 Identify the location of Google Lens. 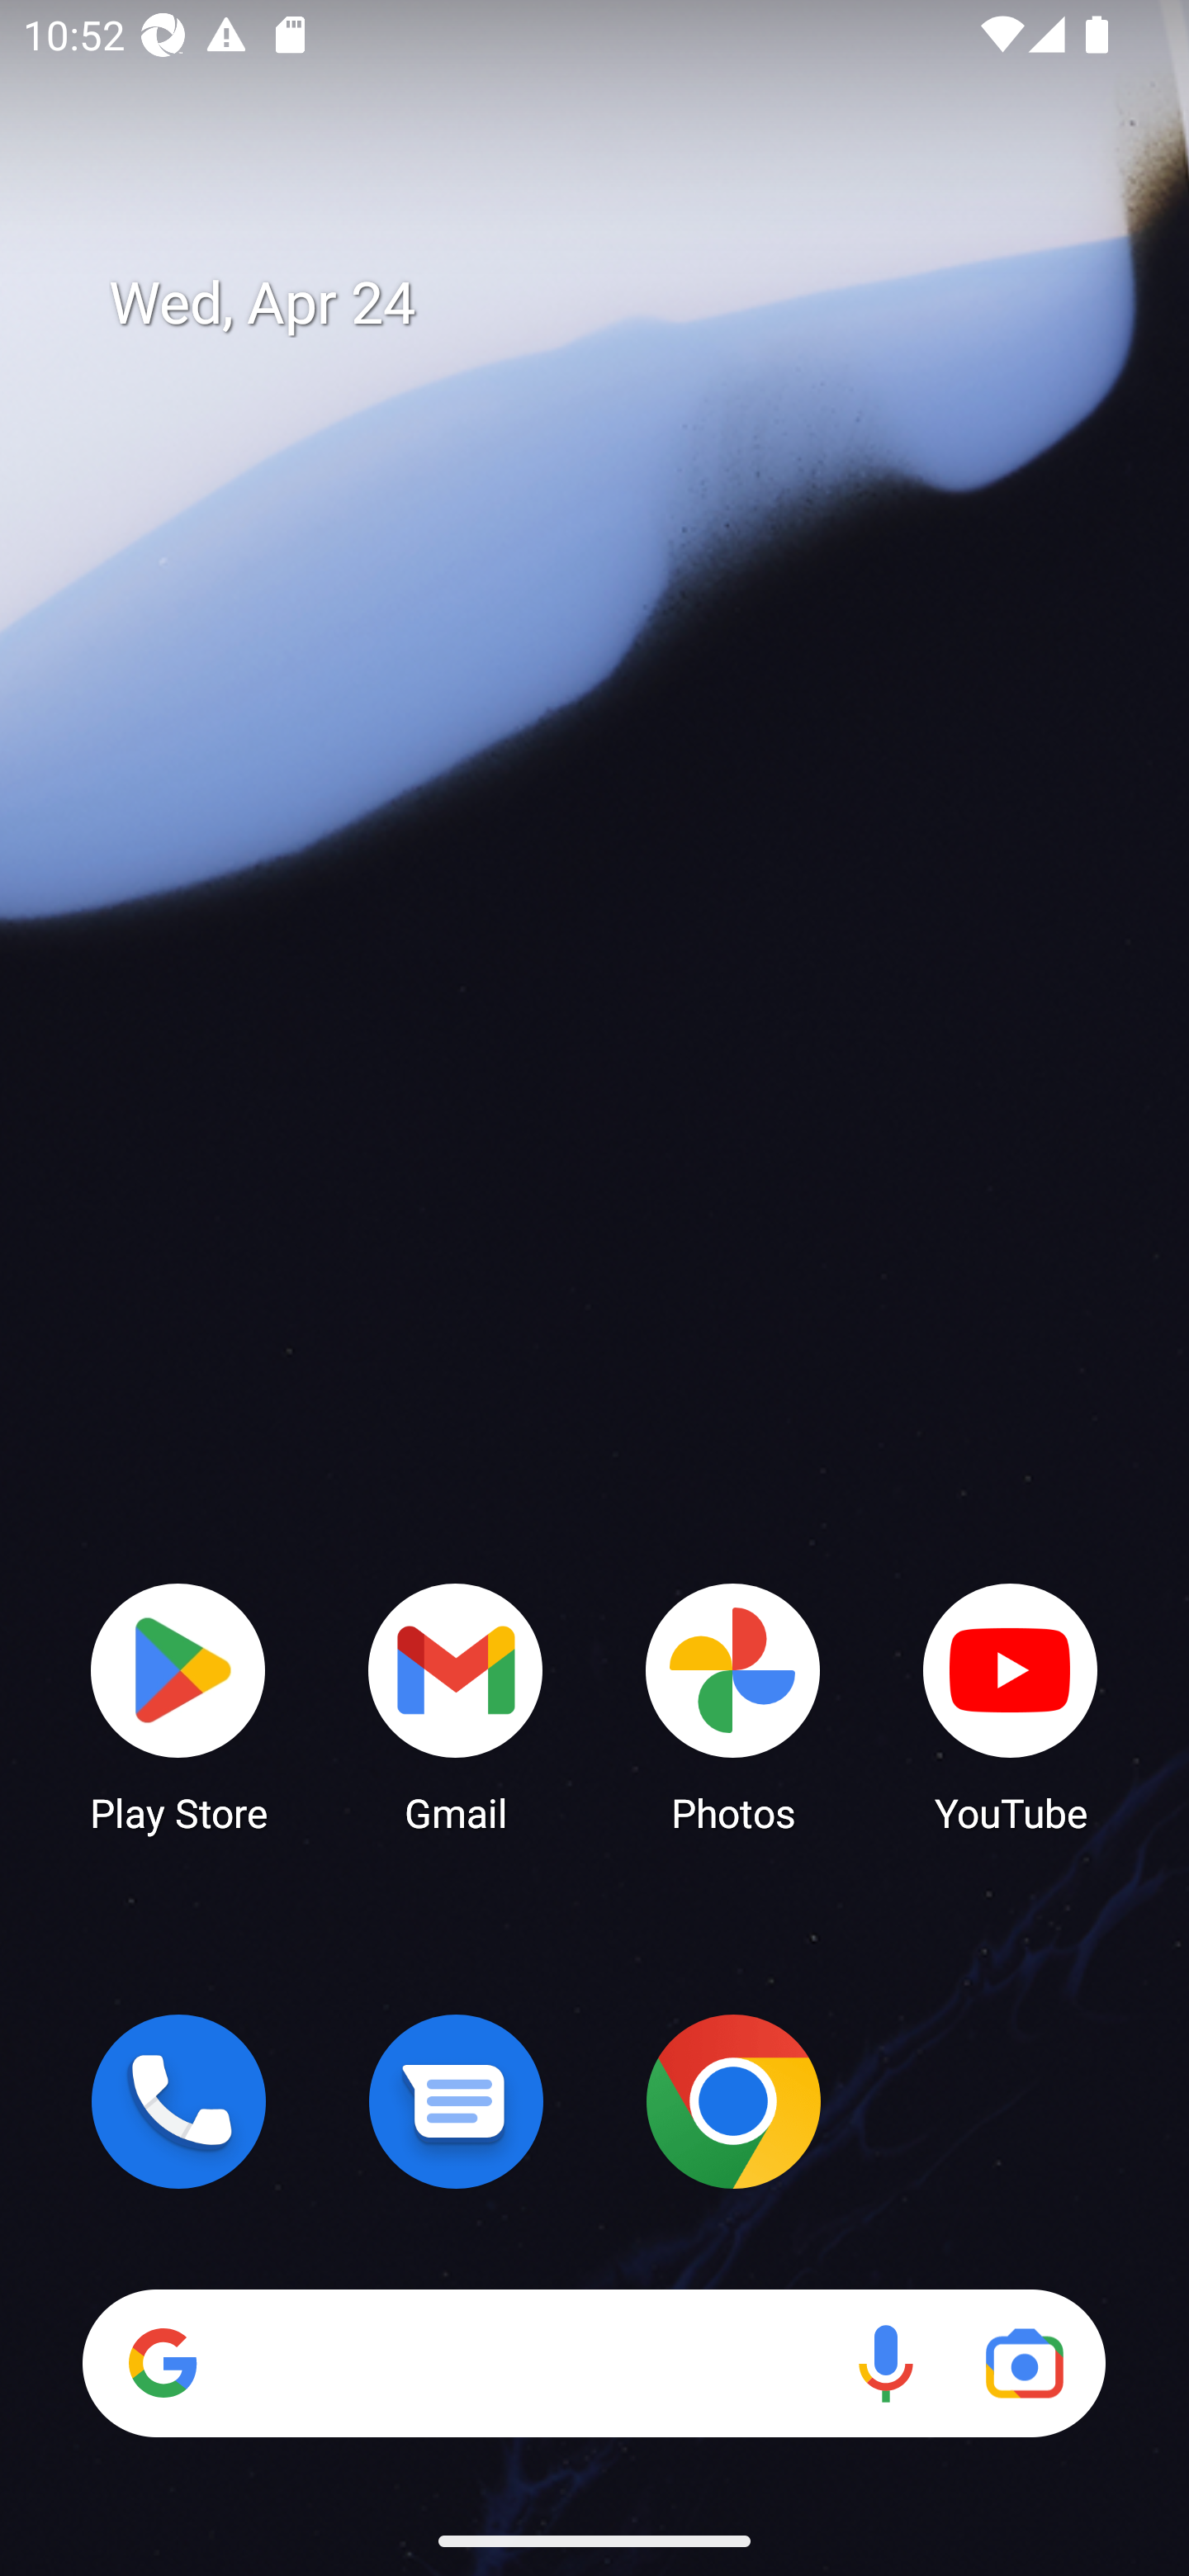
(1024, 2363).